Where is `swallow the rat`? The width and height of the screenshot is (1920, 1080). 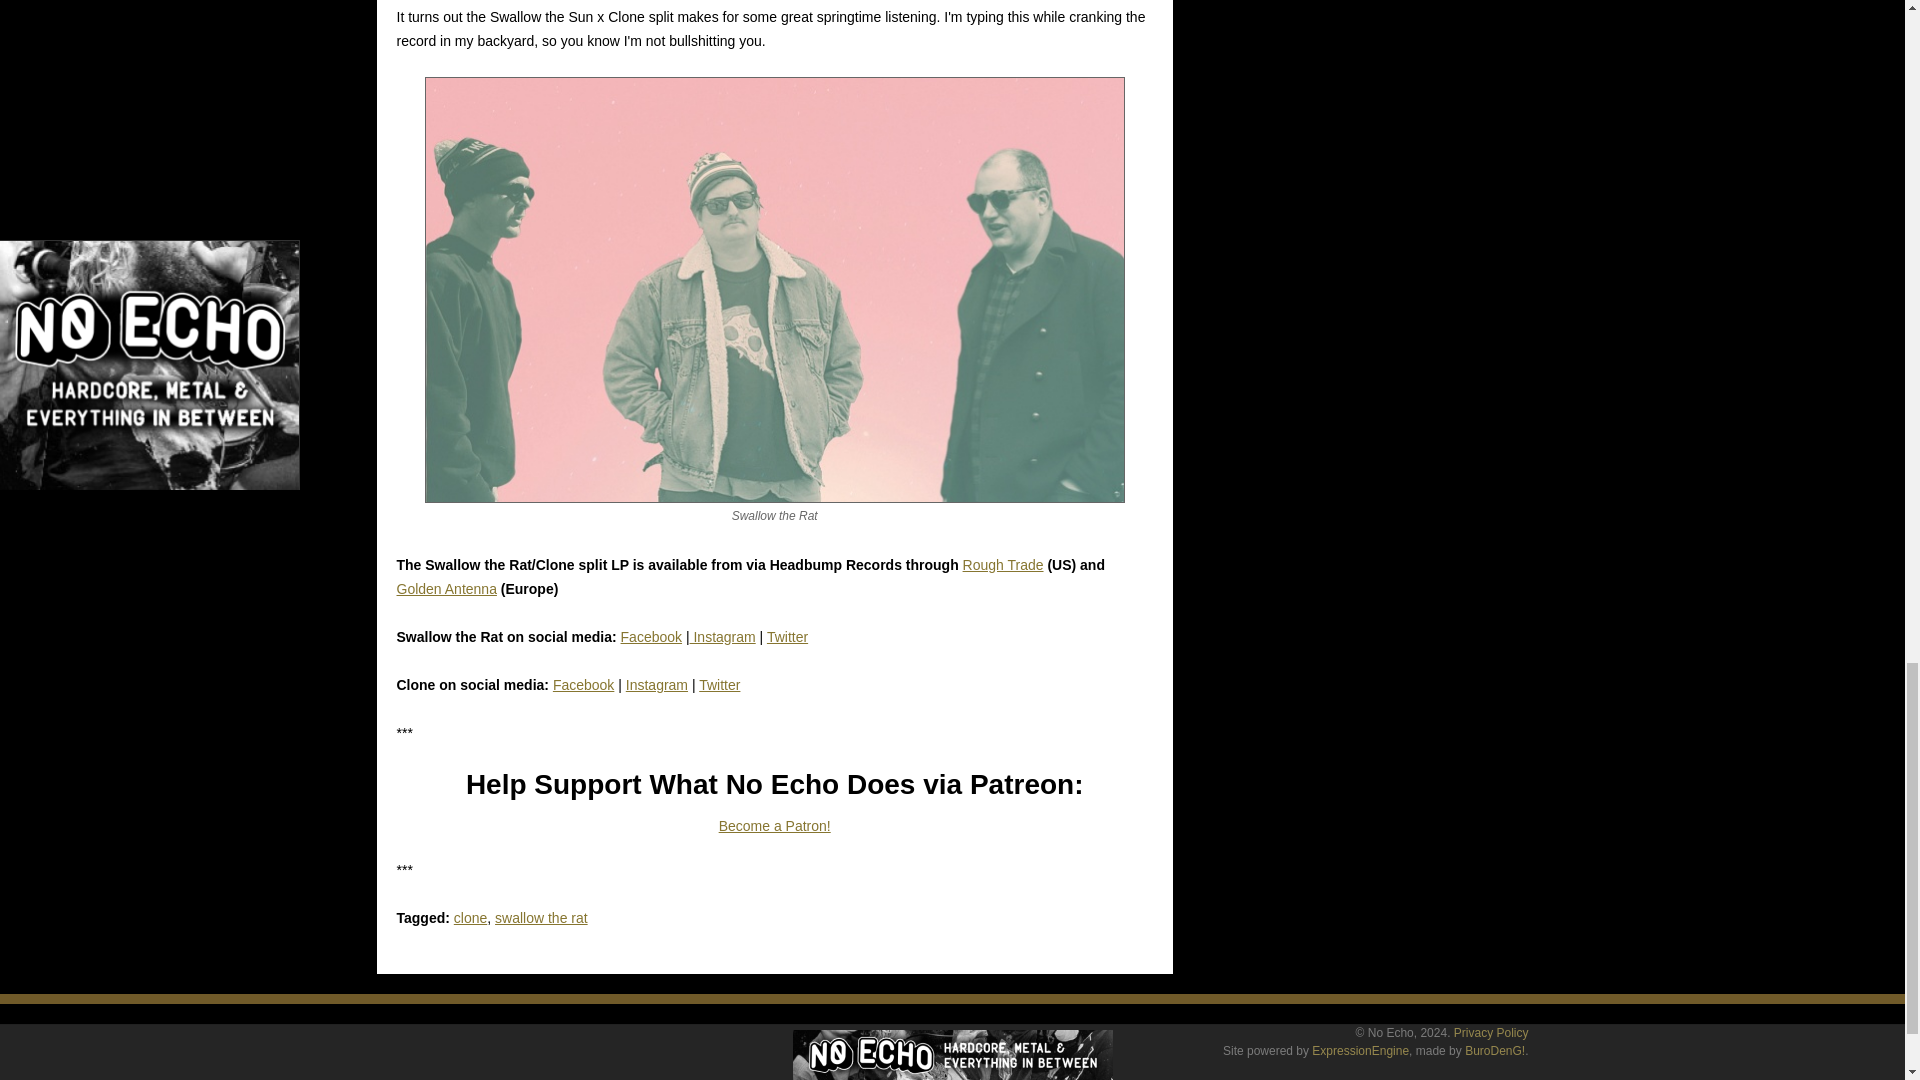 swallow the rat is located at coordinates (541, 918).